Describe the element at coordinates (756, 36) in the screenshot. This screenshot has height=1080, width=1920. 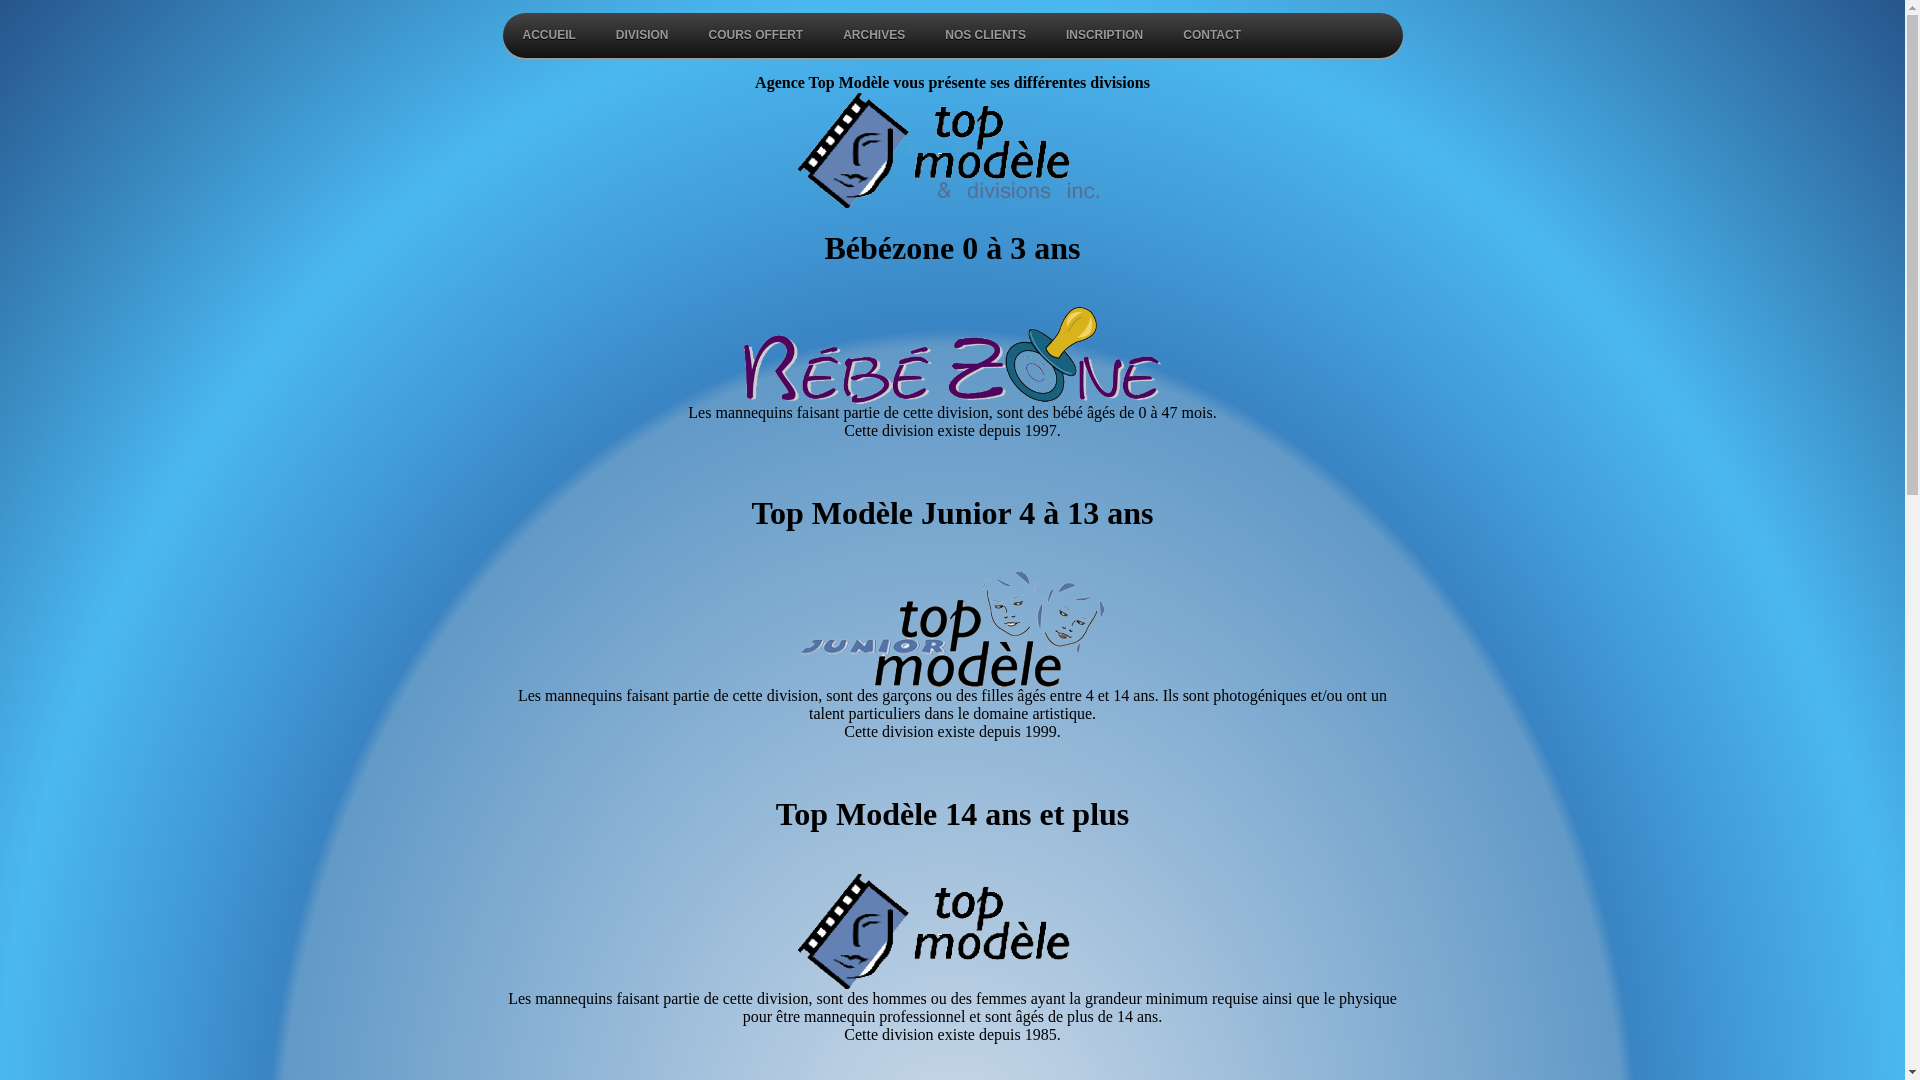
I see `COURS OFFERT` at that location.